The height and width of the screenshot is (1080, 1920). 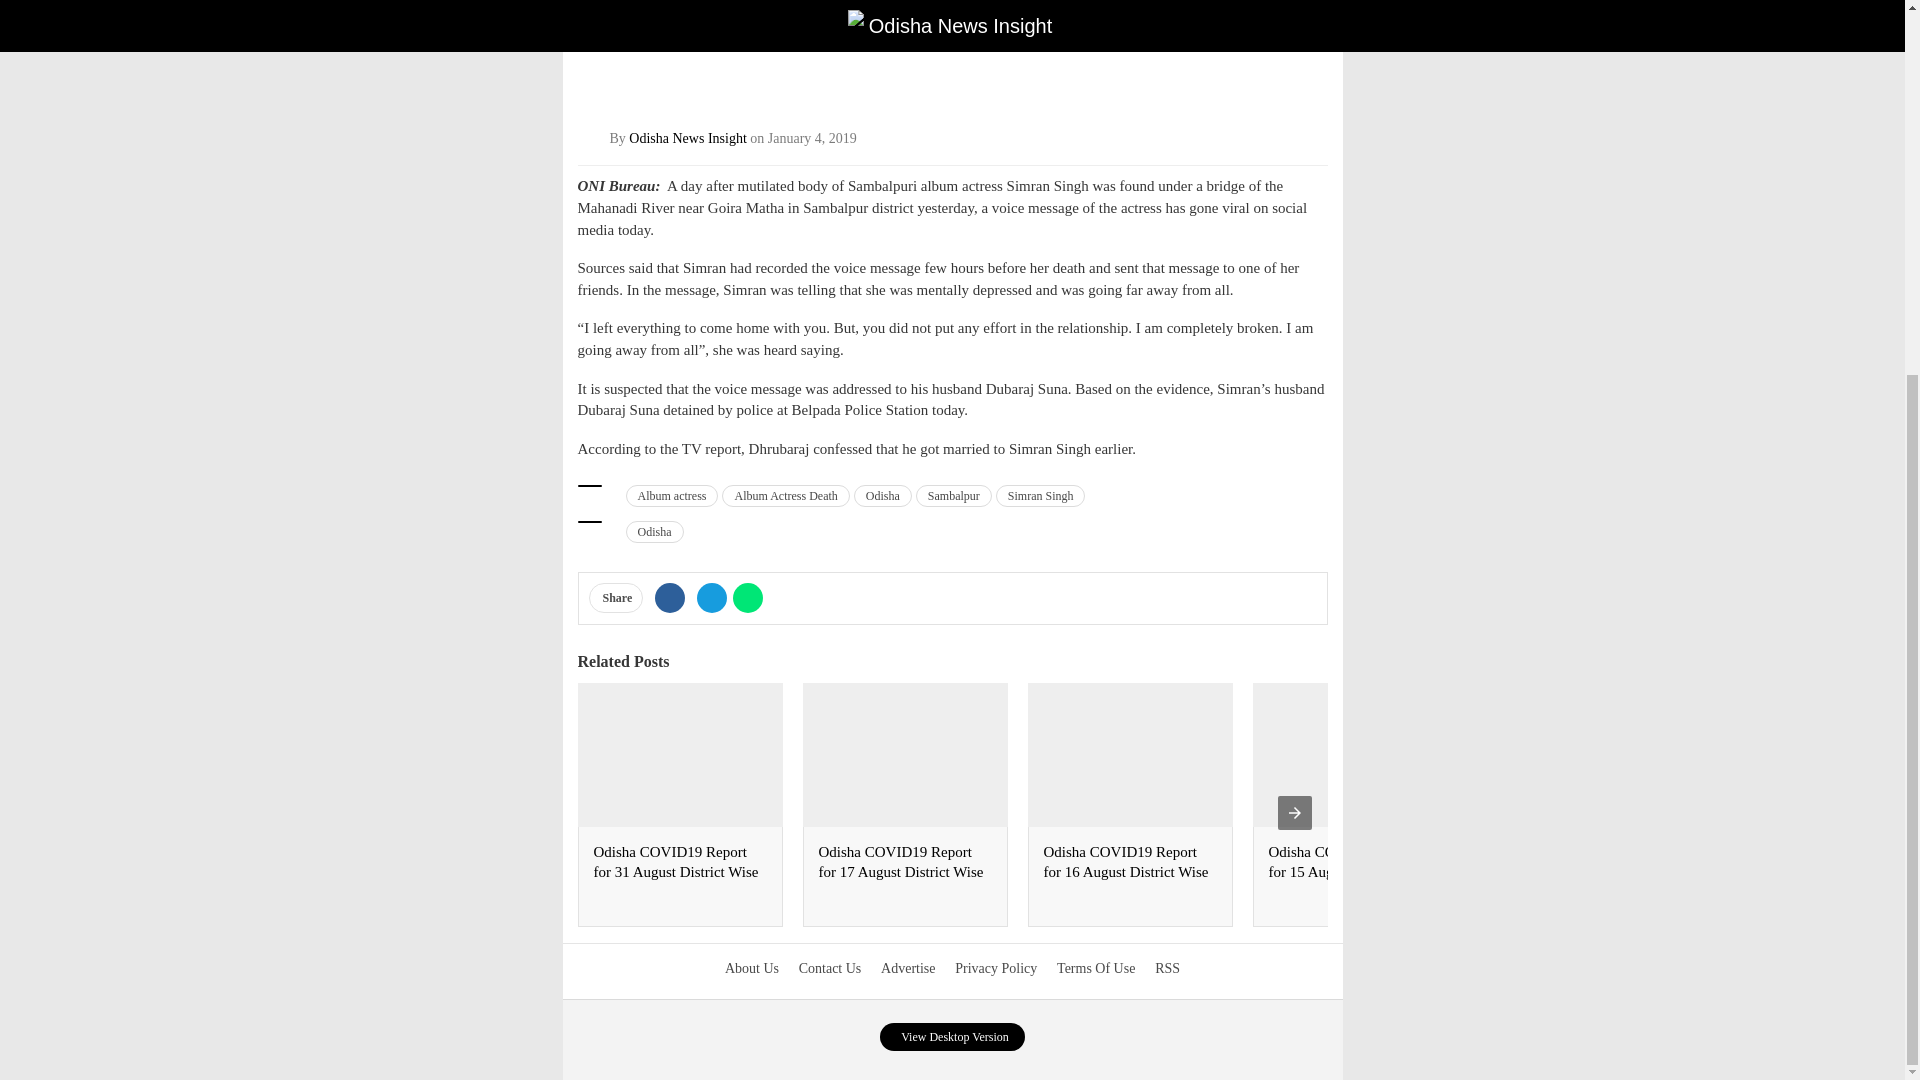 What do you see at coordinates (1168, 968) in the screenshot?
I see `RSS` at bounding box center [1168, 968].